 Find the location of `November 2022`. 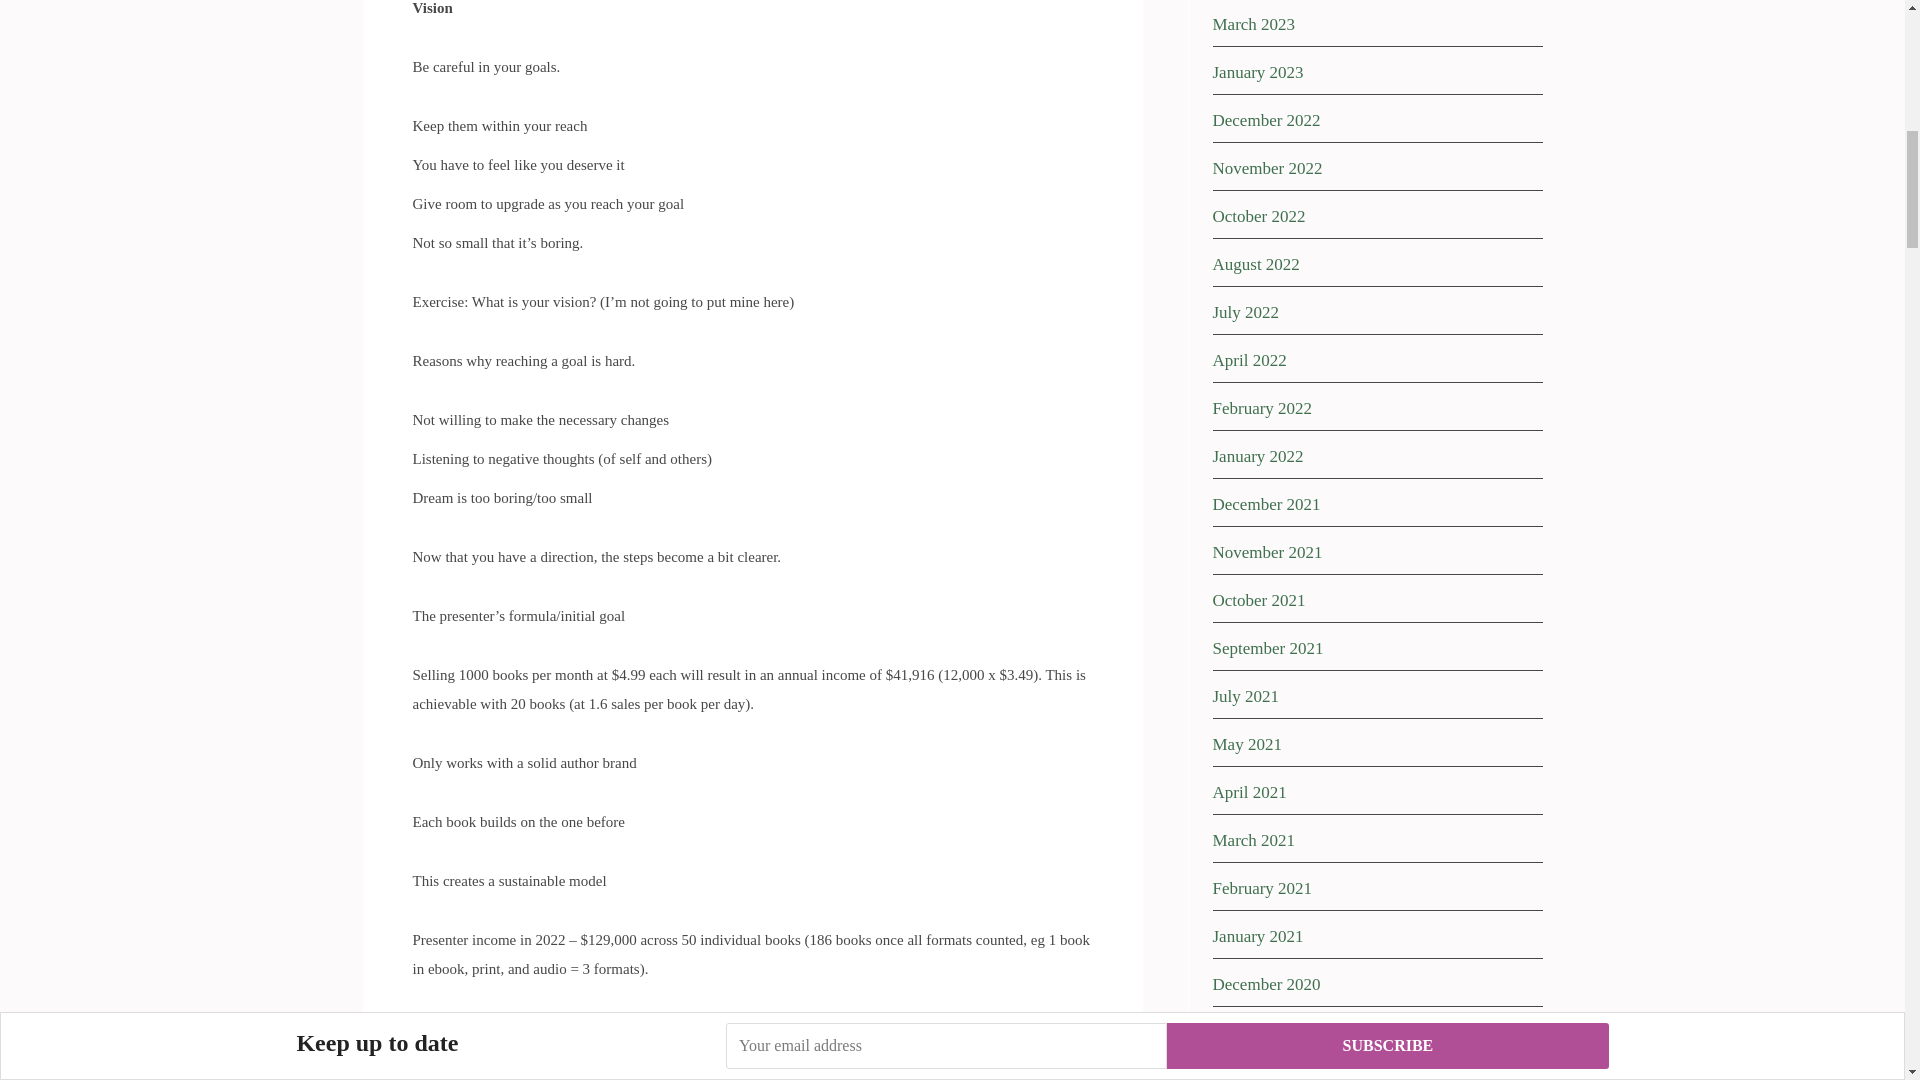

November 2022 is located at coordinates (1266, 168).